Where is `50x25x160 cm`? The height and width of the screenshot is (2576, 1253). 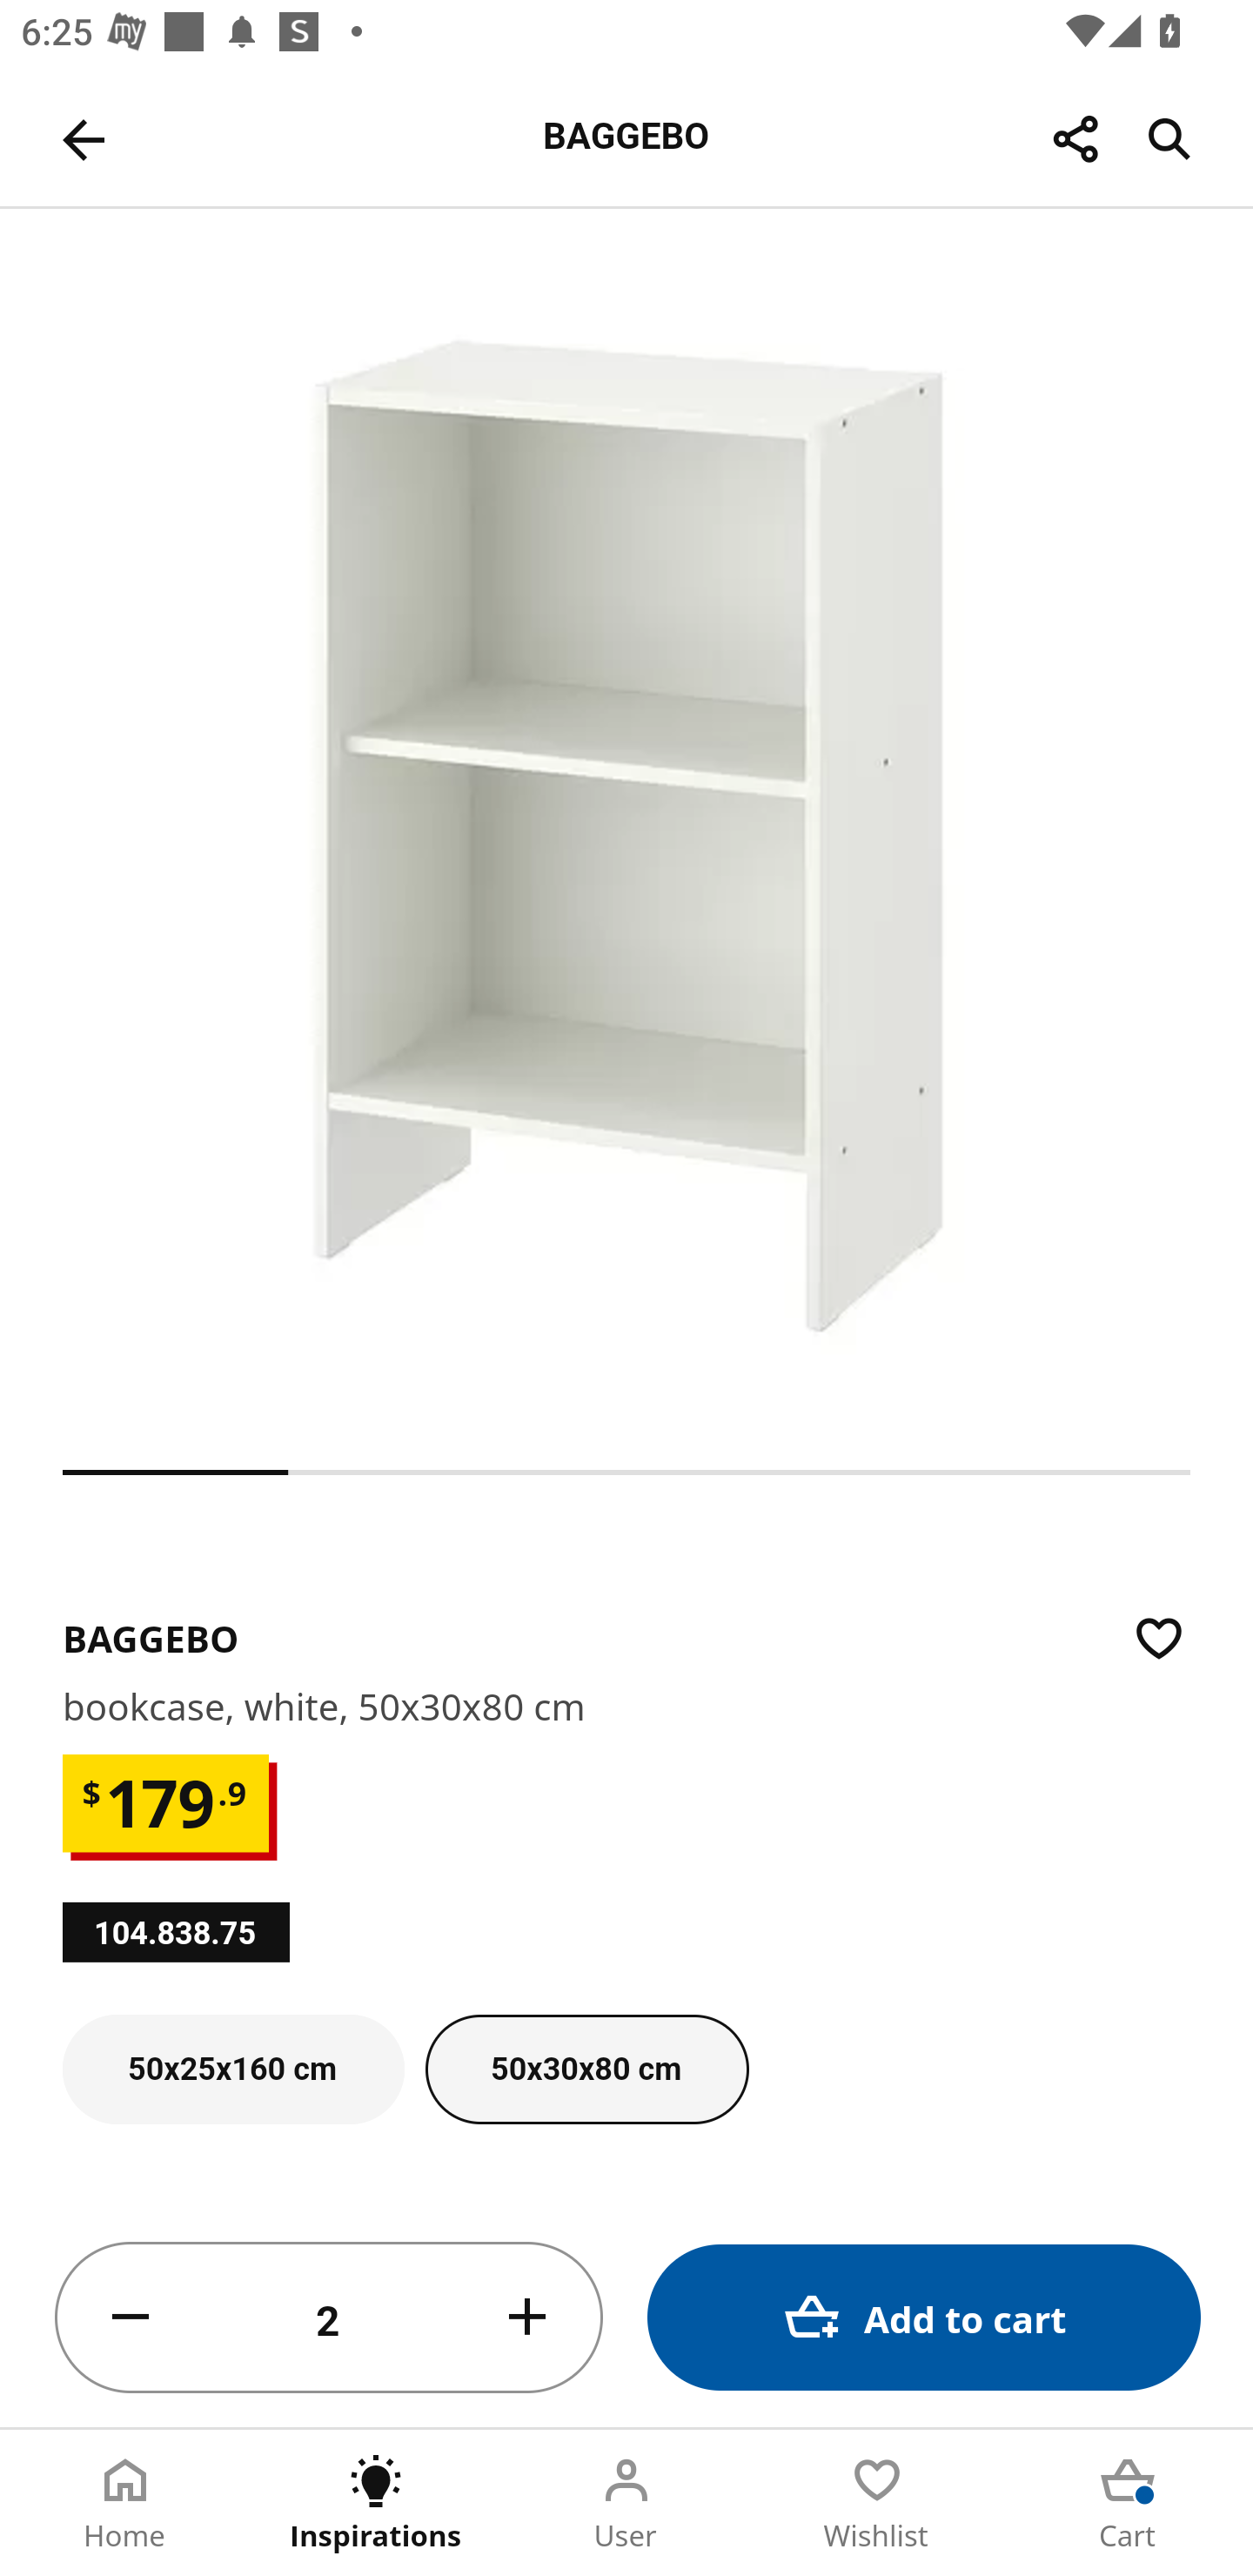
50x25x160 cm is located at coordinates (233, 2070).